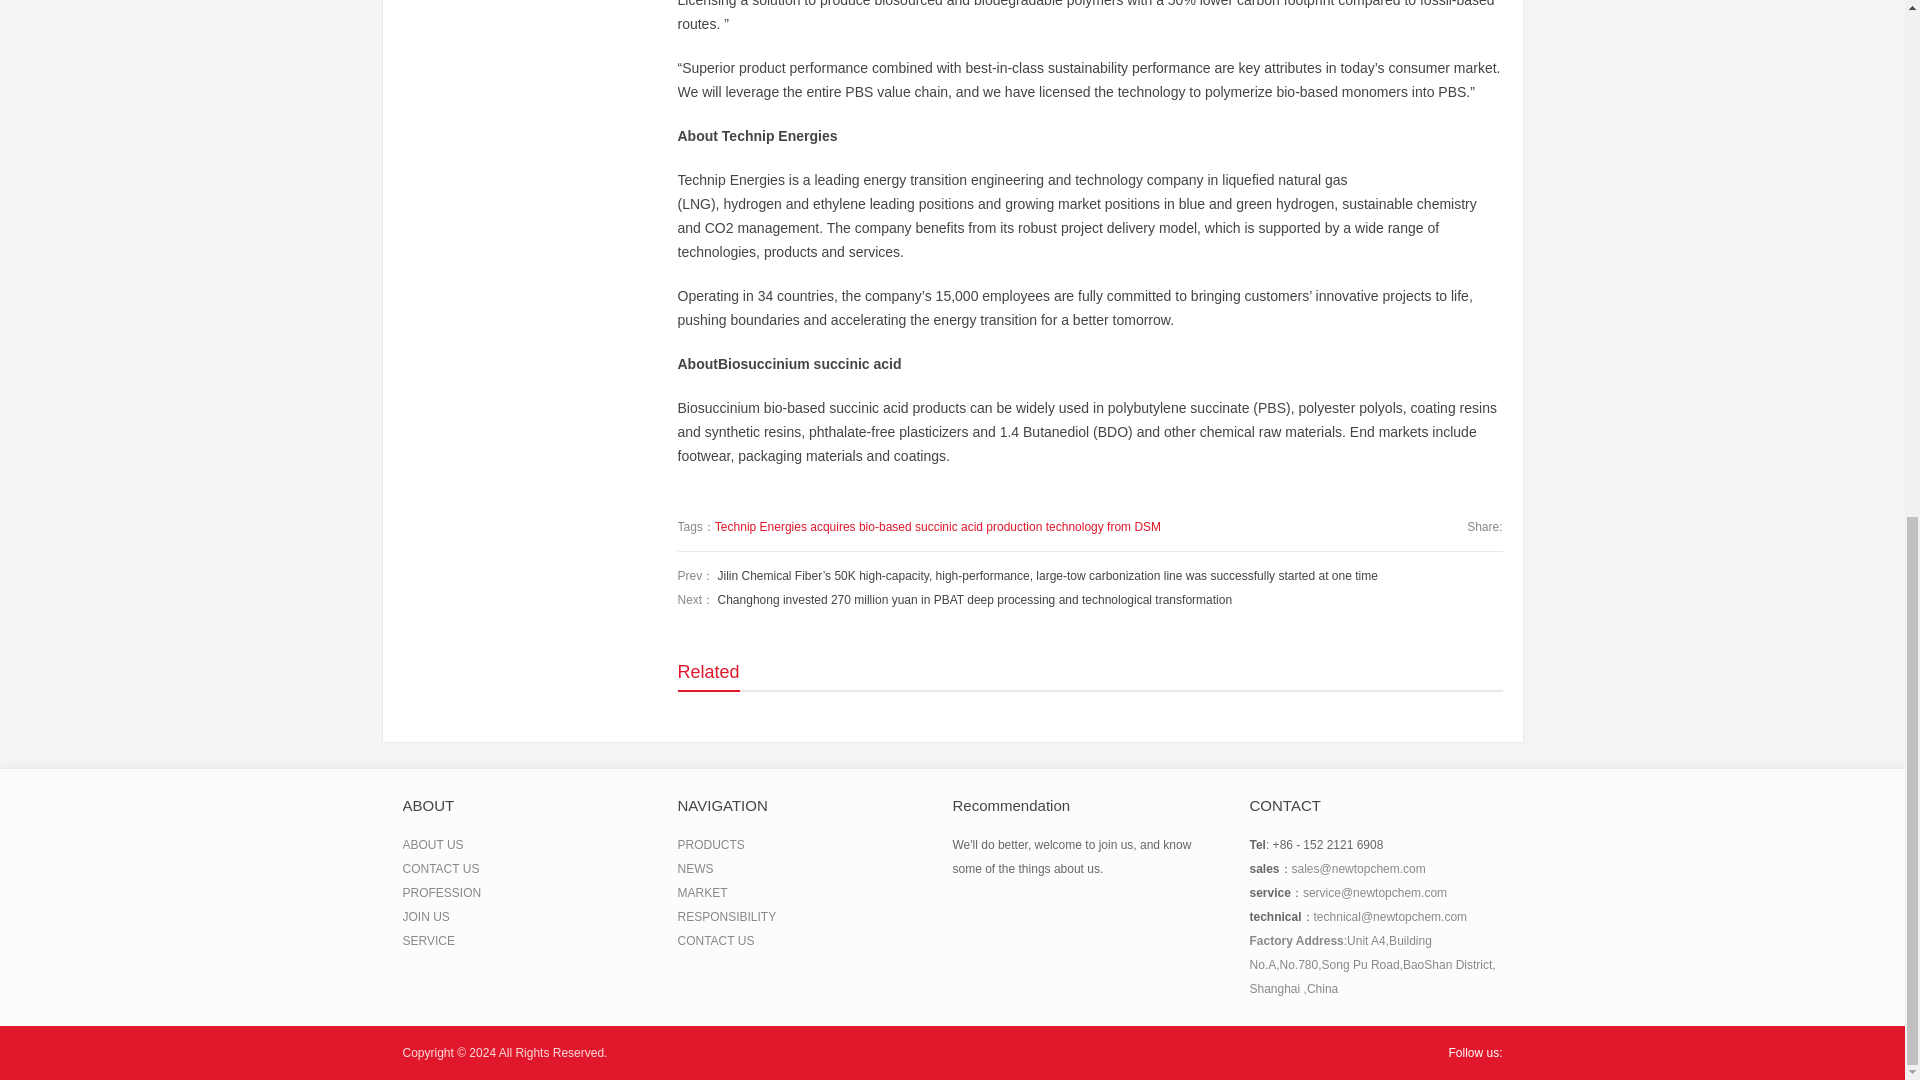  I want to click on PRODUCTS, so click(710, 845).